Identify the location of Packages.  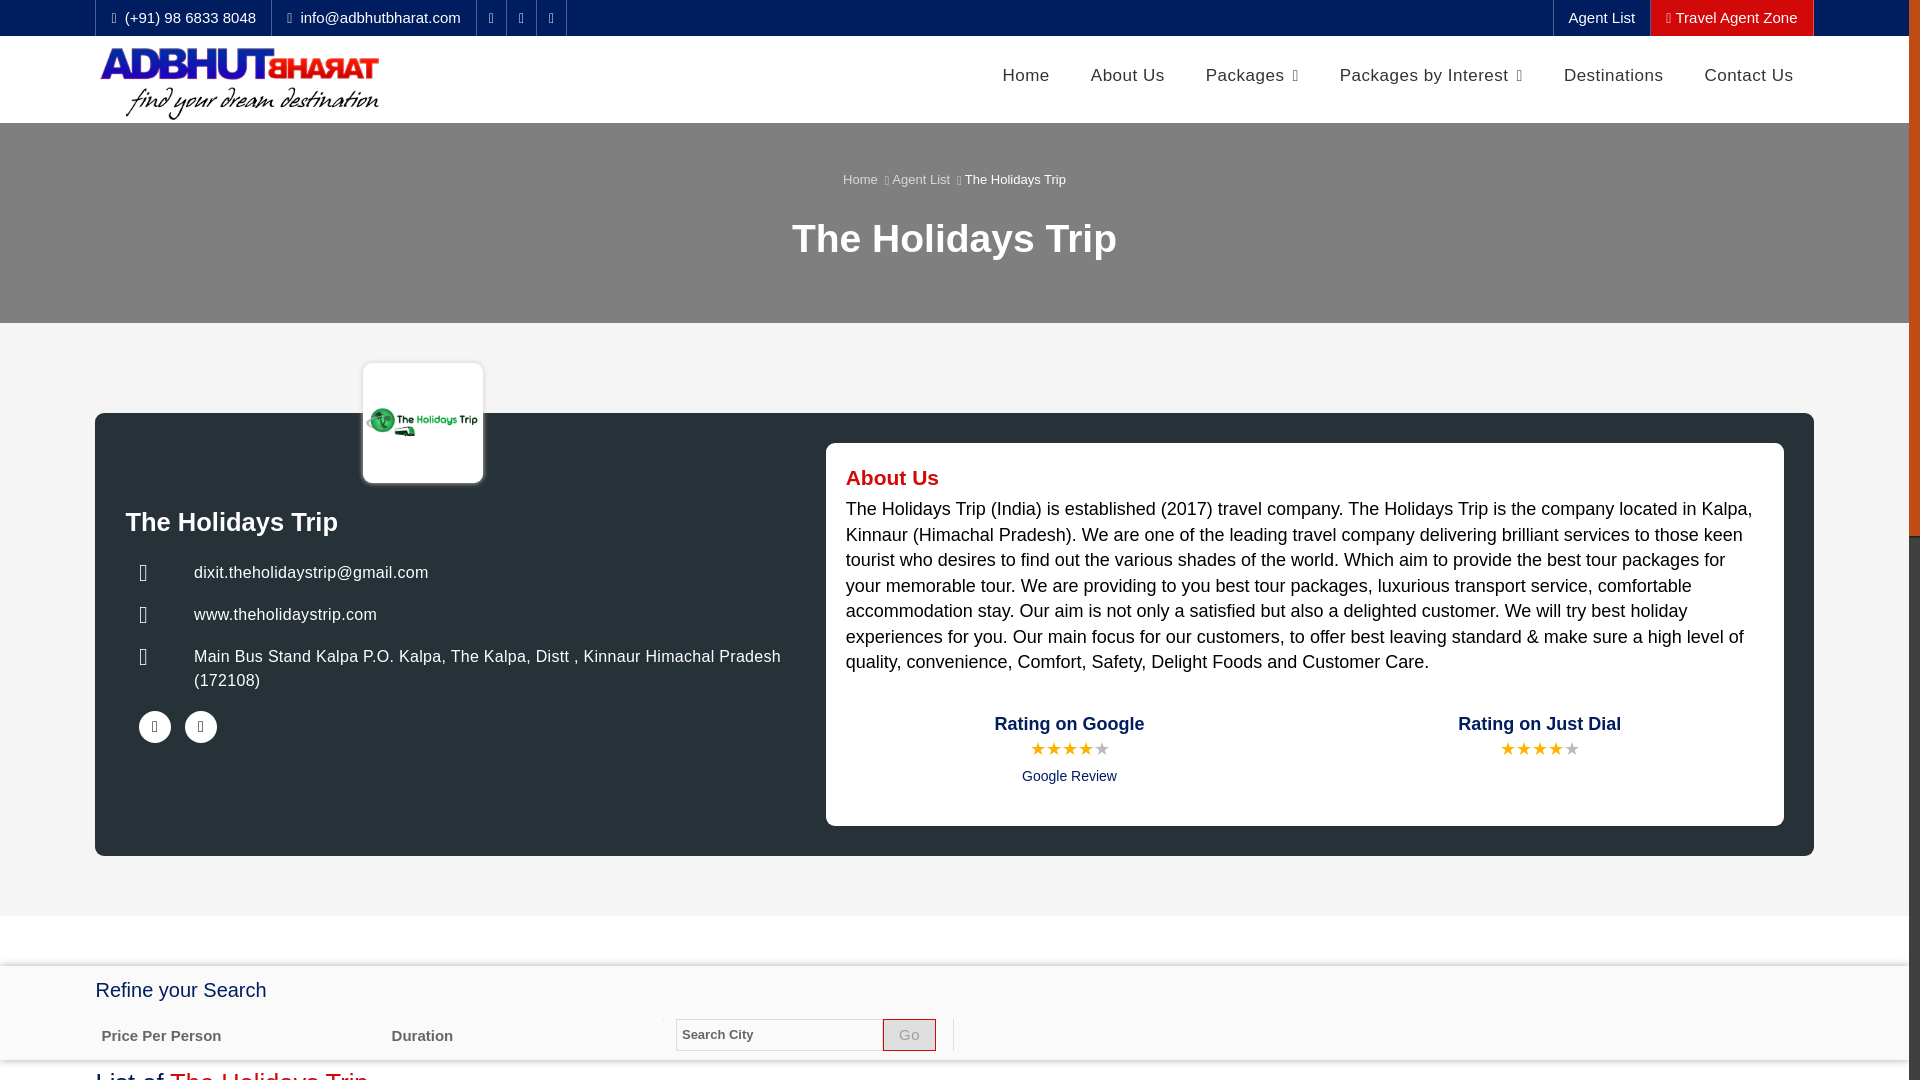
(1252, 75).